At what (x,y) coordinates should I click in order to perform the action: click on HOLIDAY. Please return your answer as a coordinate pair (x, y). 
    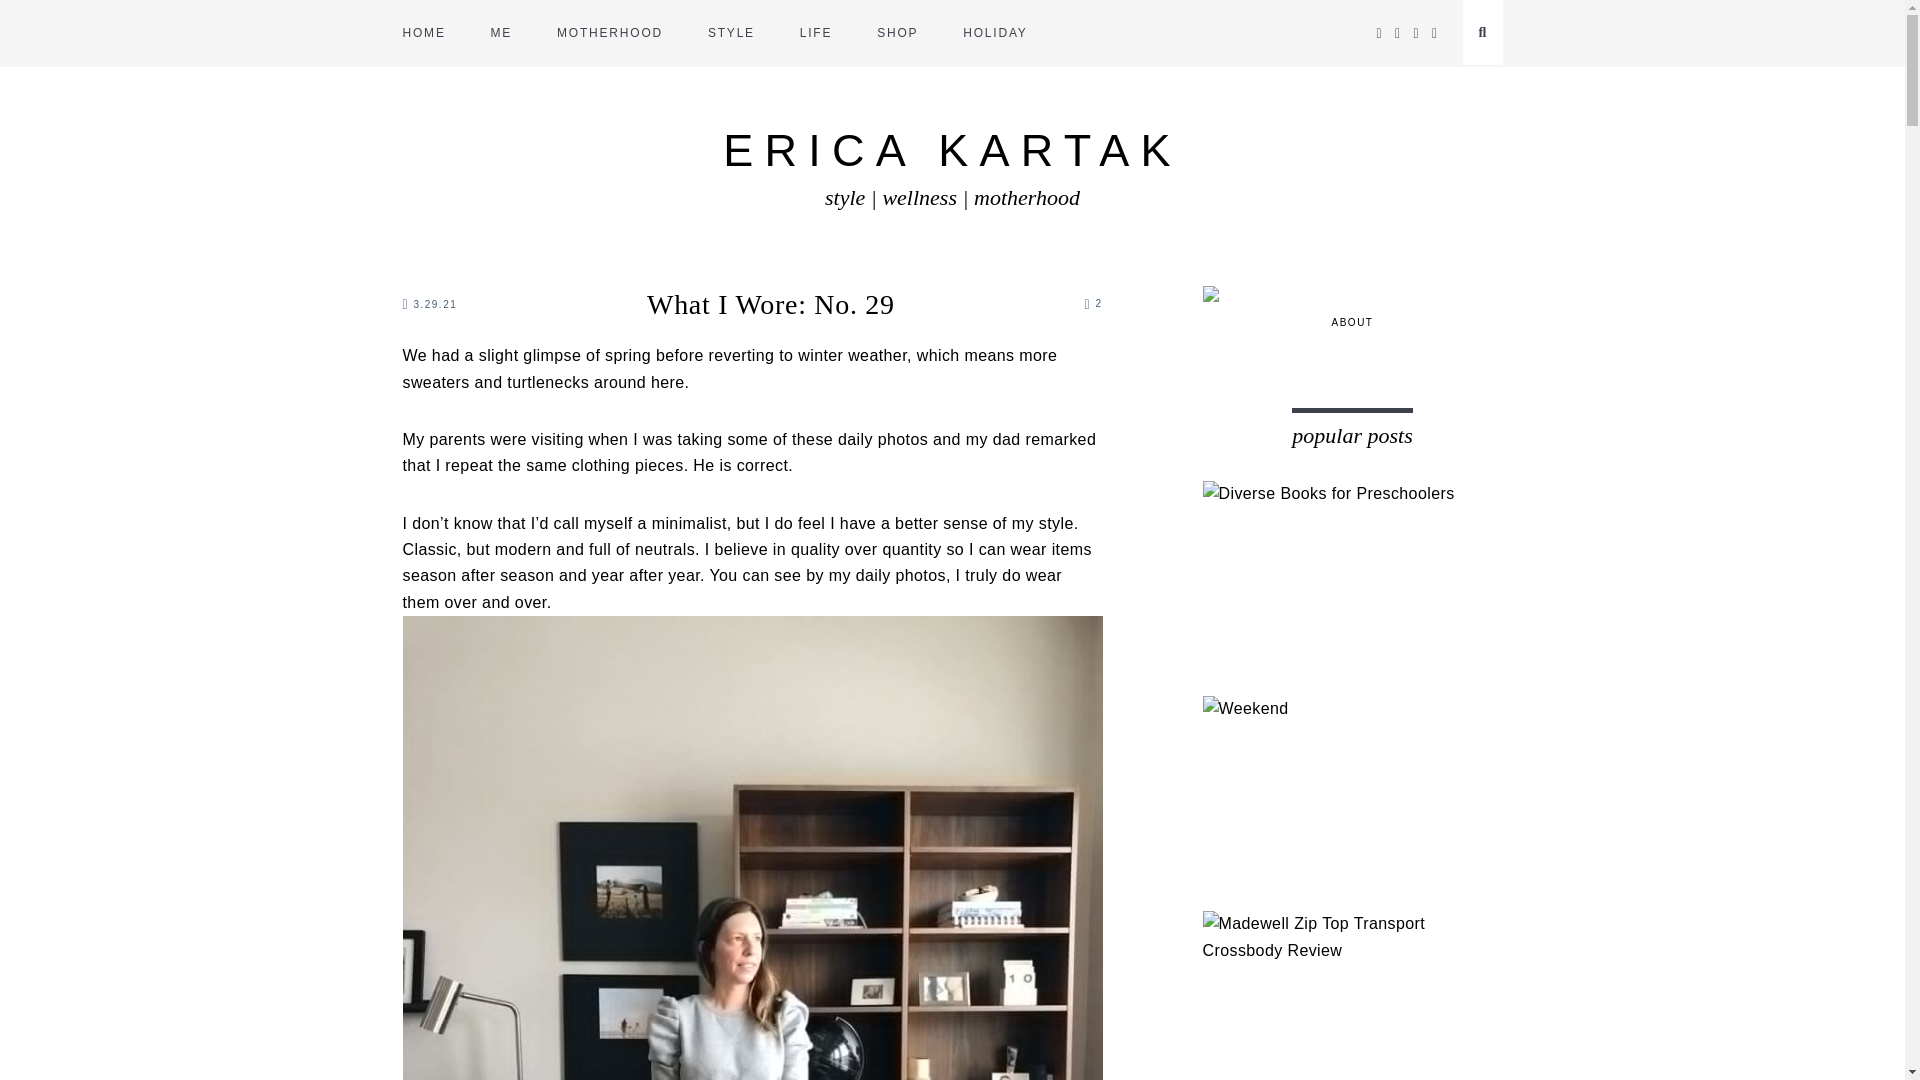
    Looking at the image, I should click on (995, 33).